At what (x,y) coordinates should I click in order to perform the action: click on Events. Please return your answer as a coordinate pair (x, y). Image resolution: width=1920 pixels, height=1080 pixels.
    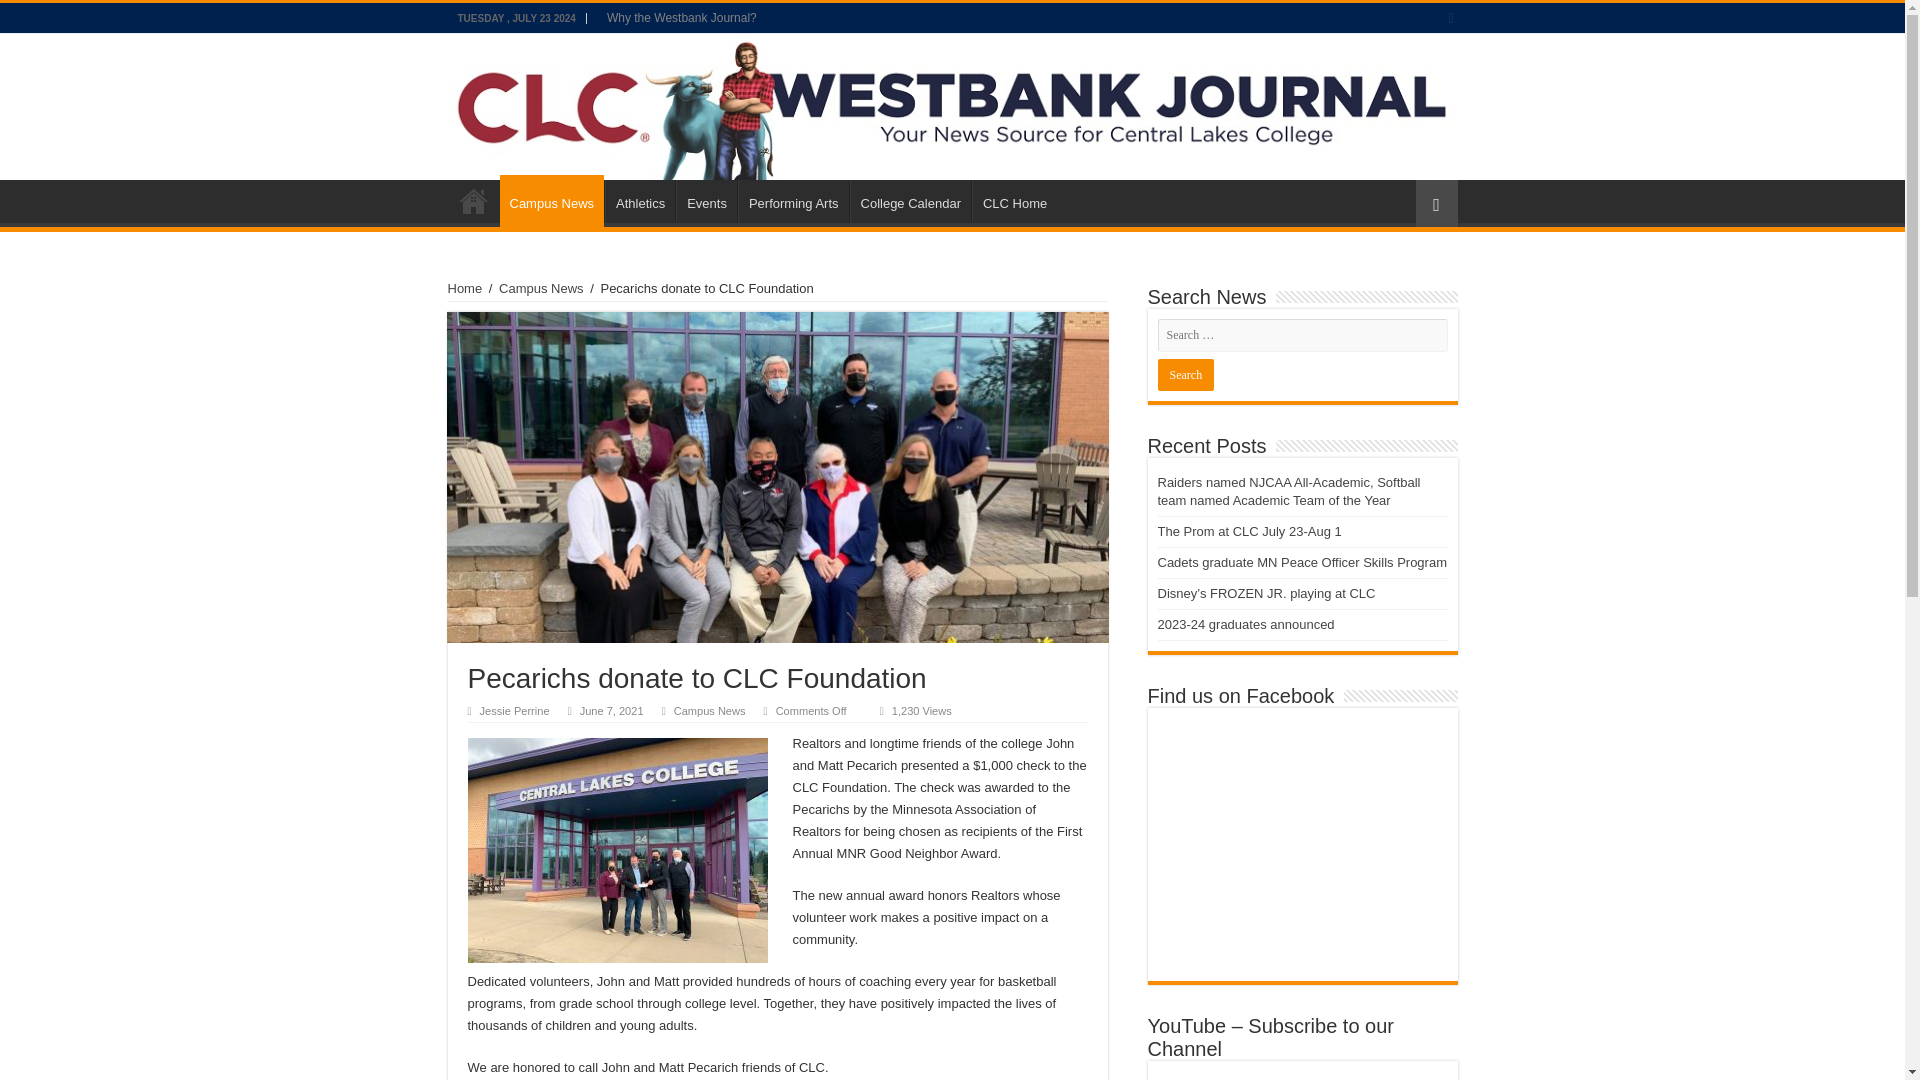
    Looking at the image, I should click on (706, 201).